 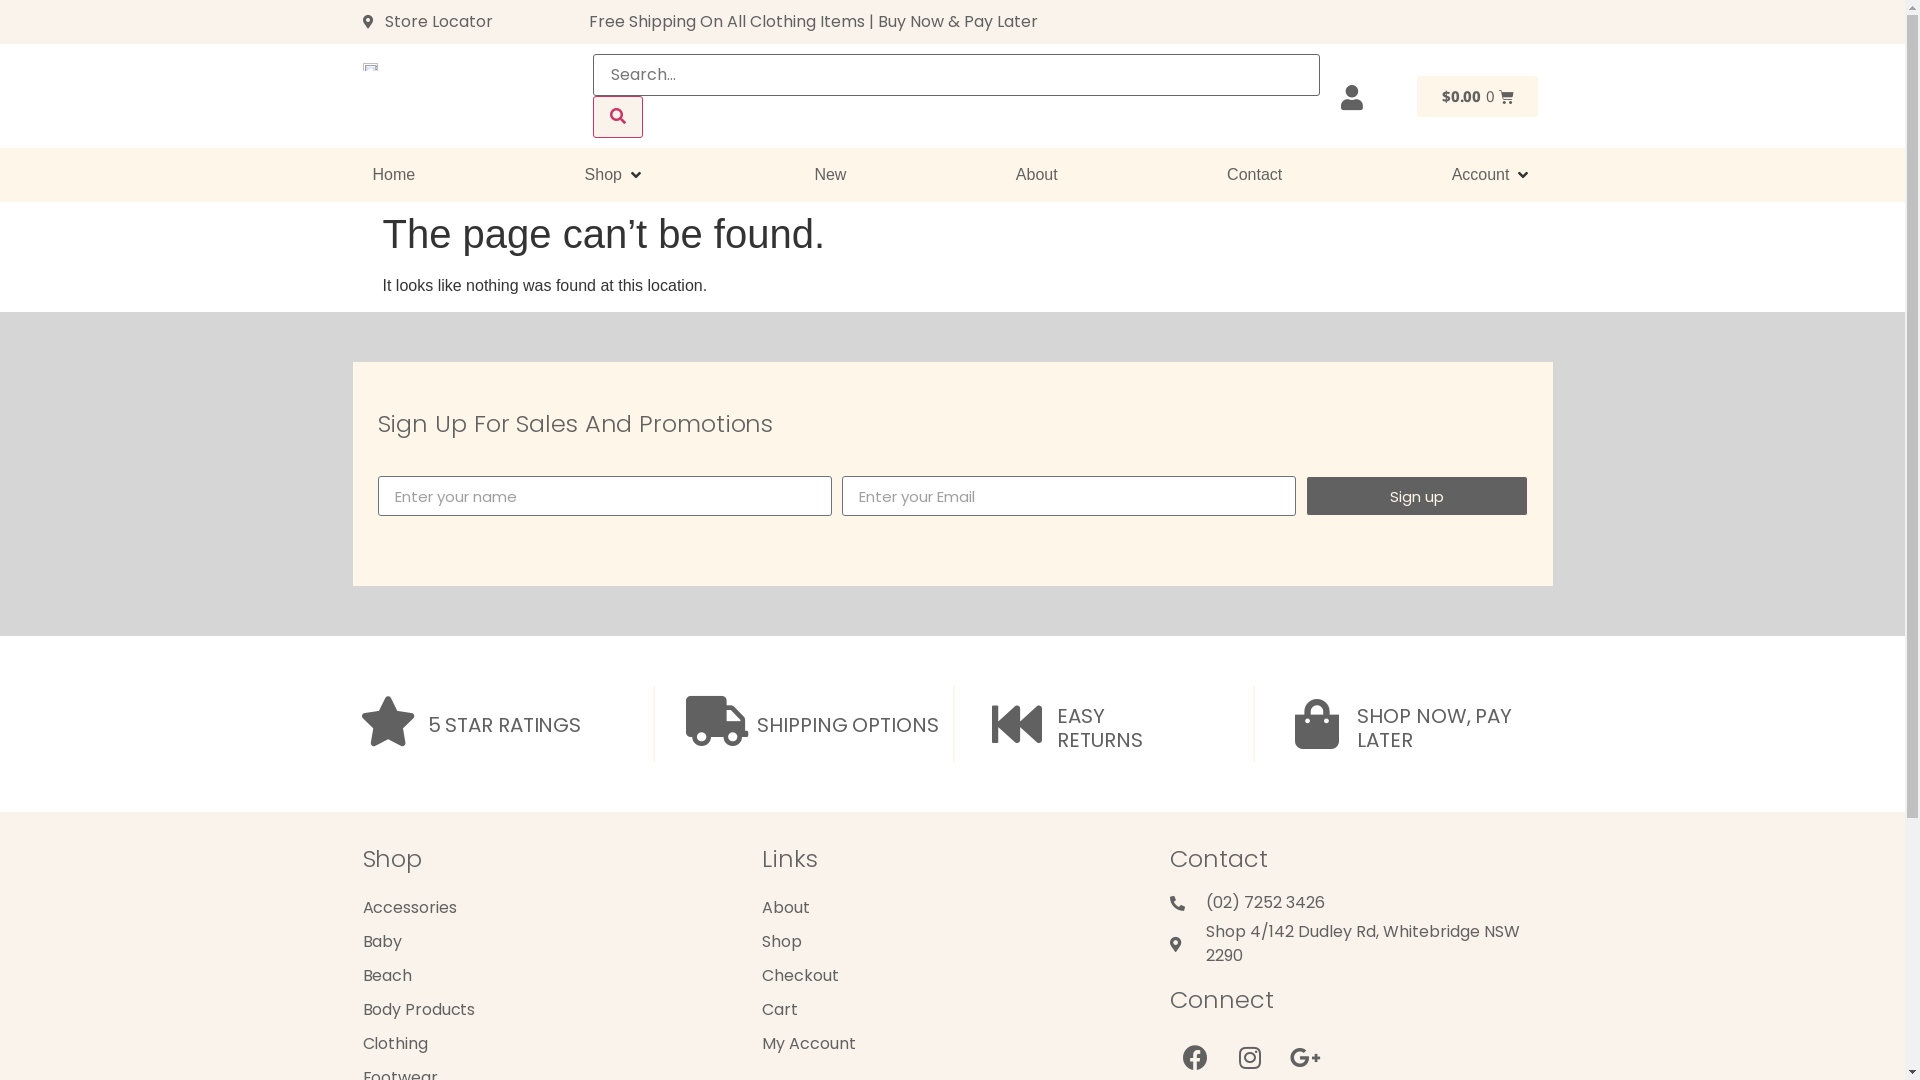 What do you see at coordinates (542, 908) in the screenshot?
I see `Accessories` at bounding box center [542, 908].